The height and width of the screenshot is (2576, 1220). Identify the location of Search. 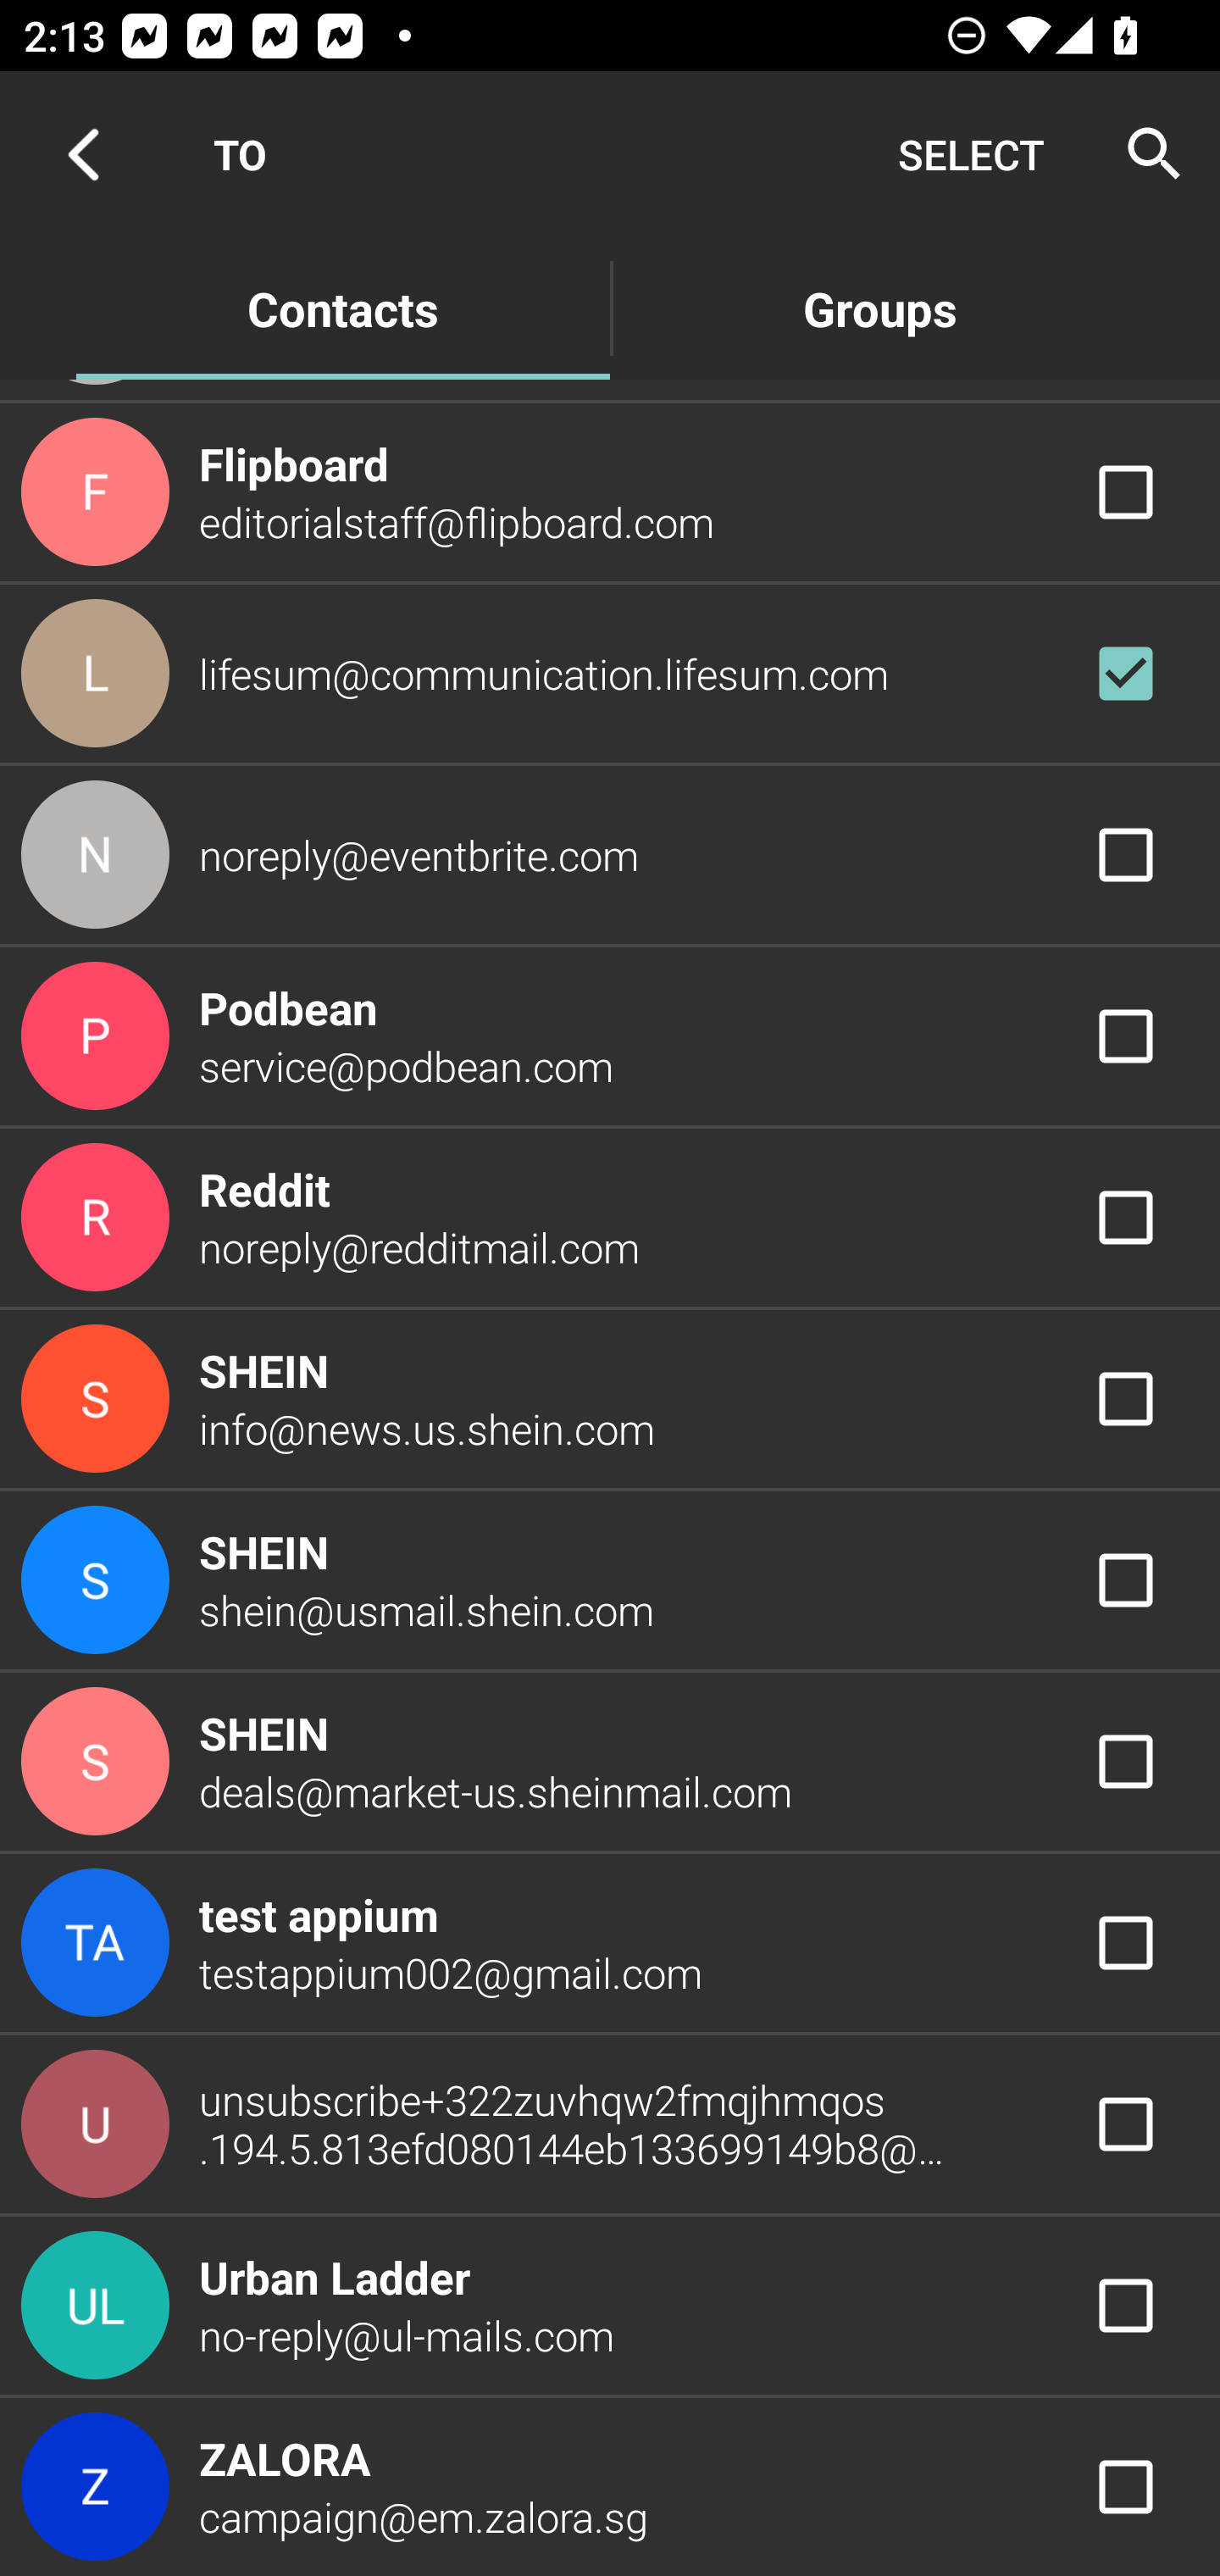
(1144, 154).